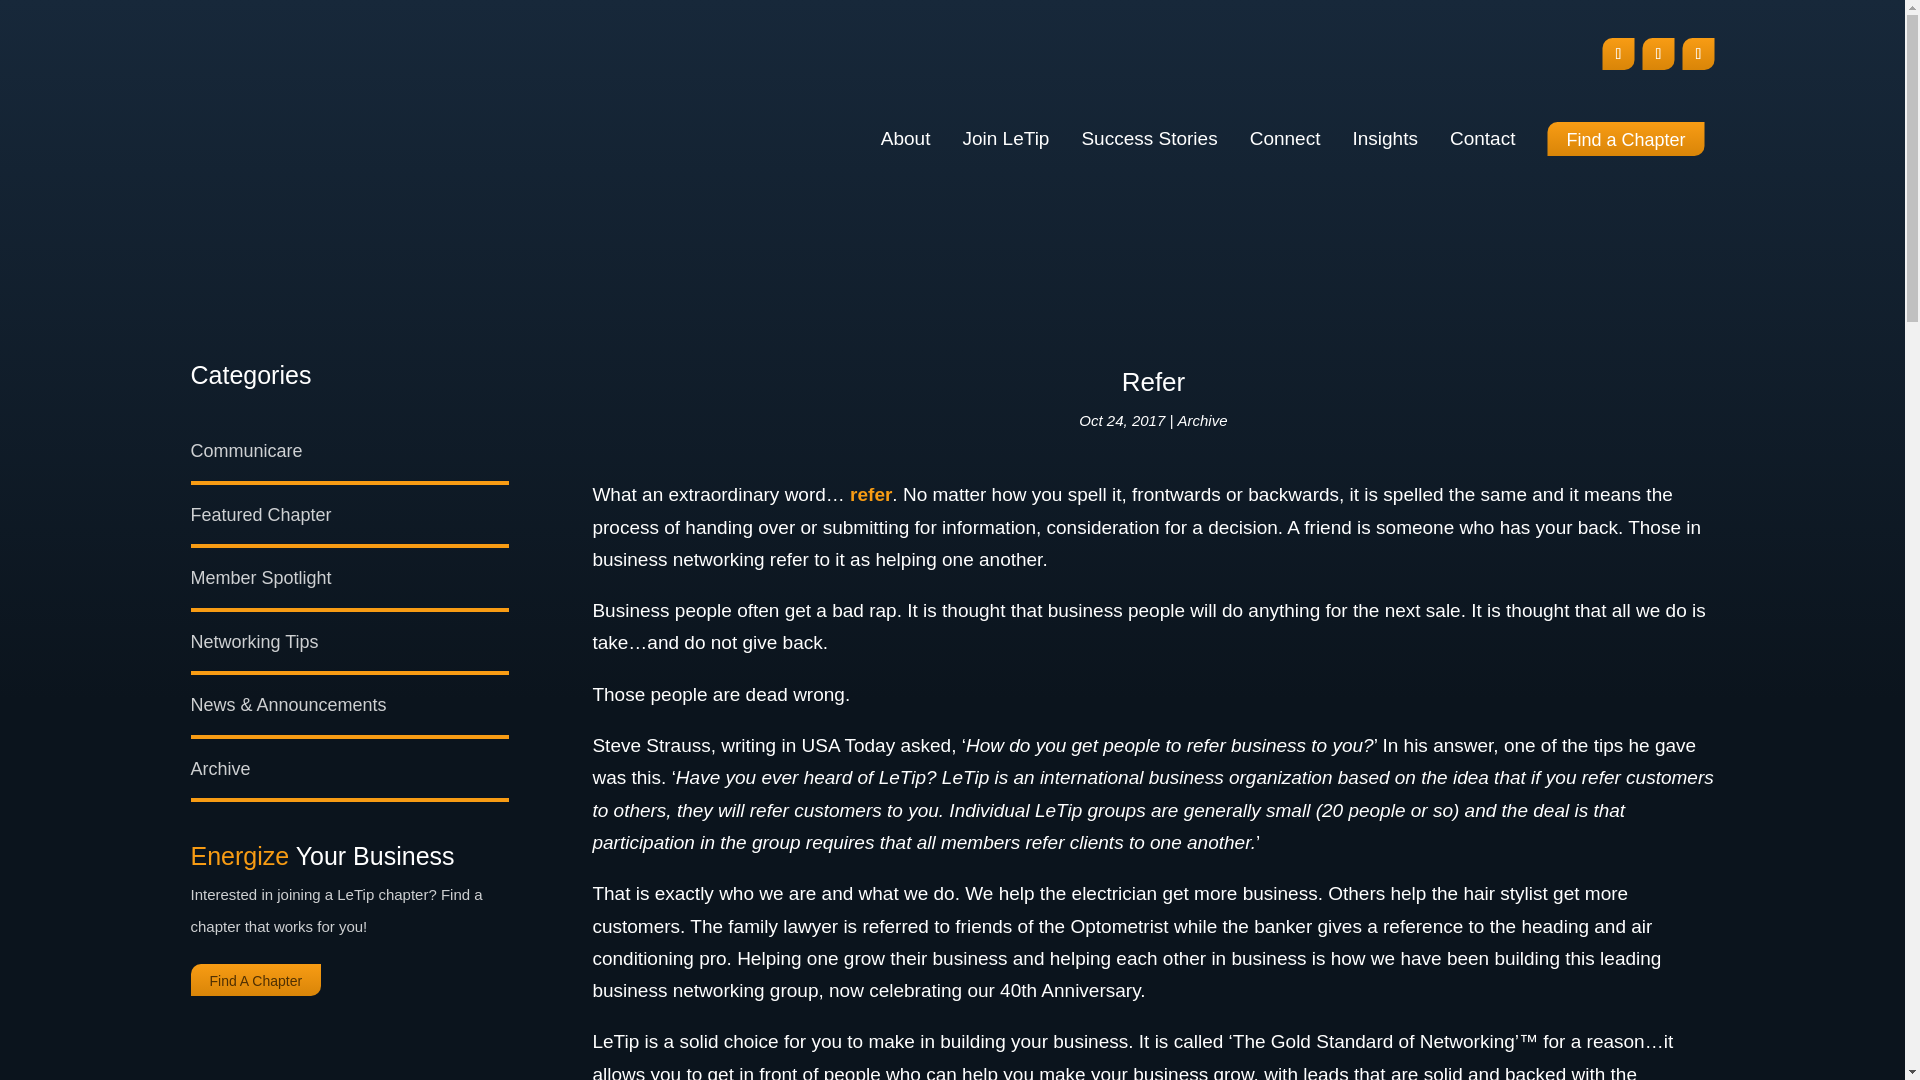 This screenshot has height=1080, width=1920. Describe the element at coordinates (906, 138) in the screenshot. I see `About` at that location.